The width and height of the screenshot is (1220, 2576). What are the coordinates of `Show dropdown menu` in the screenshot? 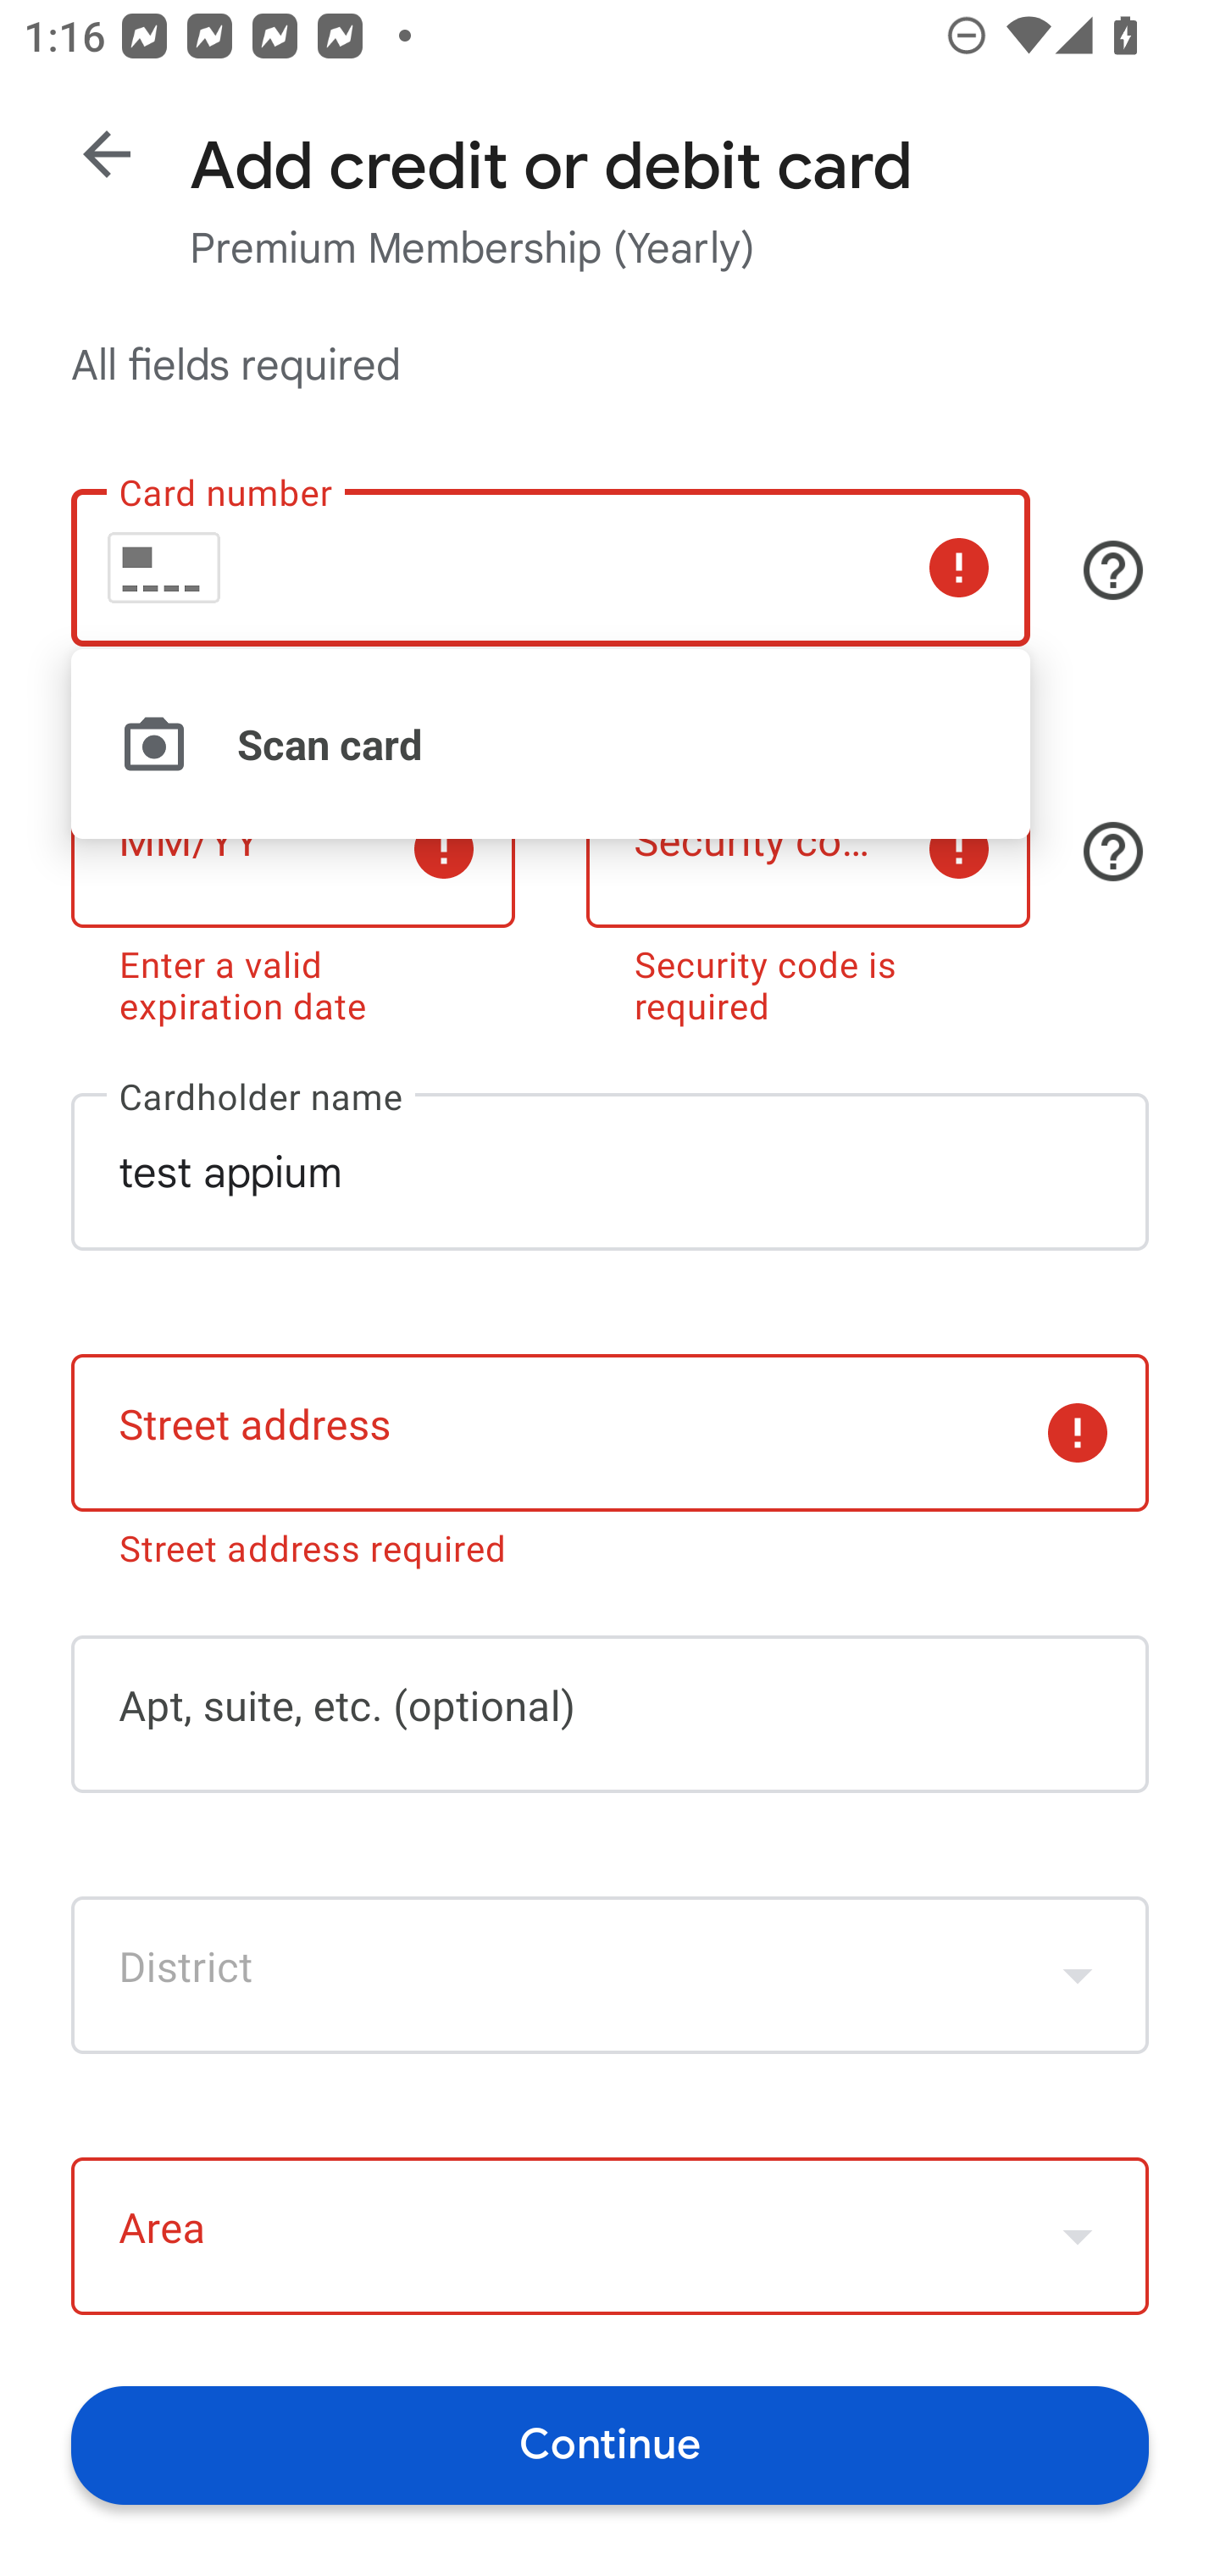 It's located at (1078, 2235).